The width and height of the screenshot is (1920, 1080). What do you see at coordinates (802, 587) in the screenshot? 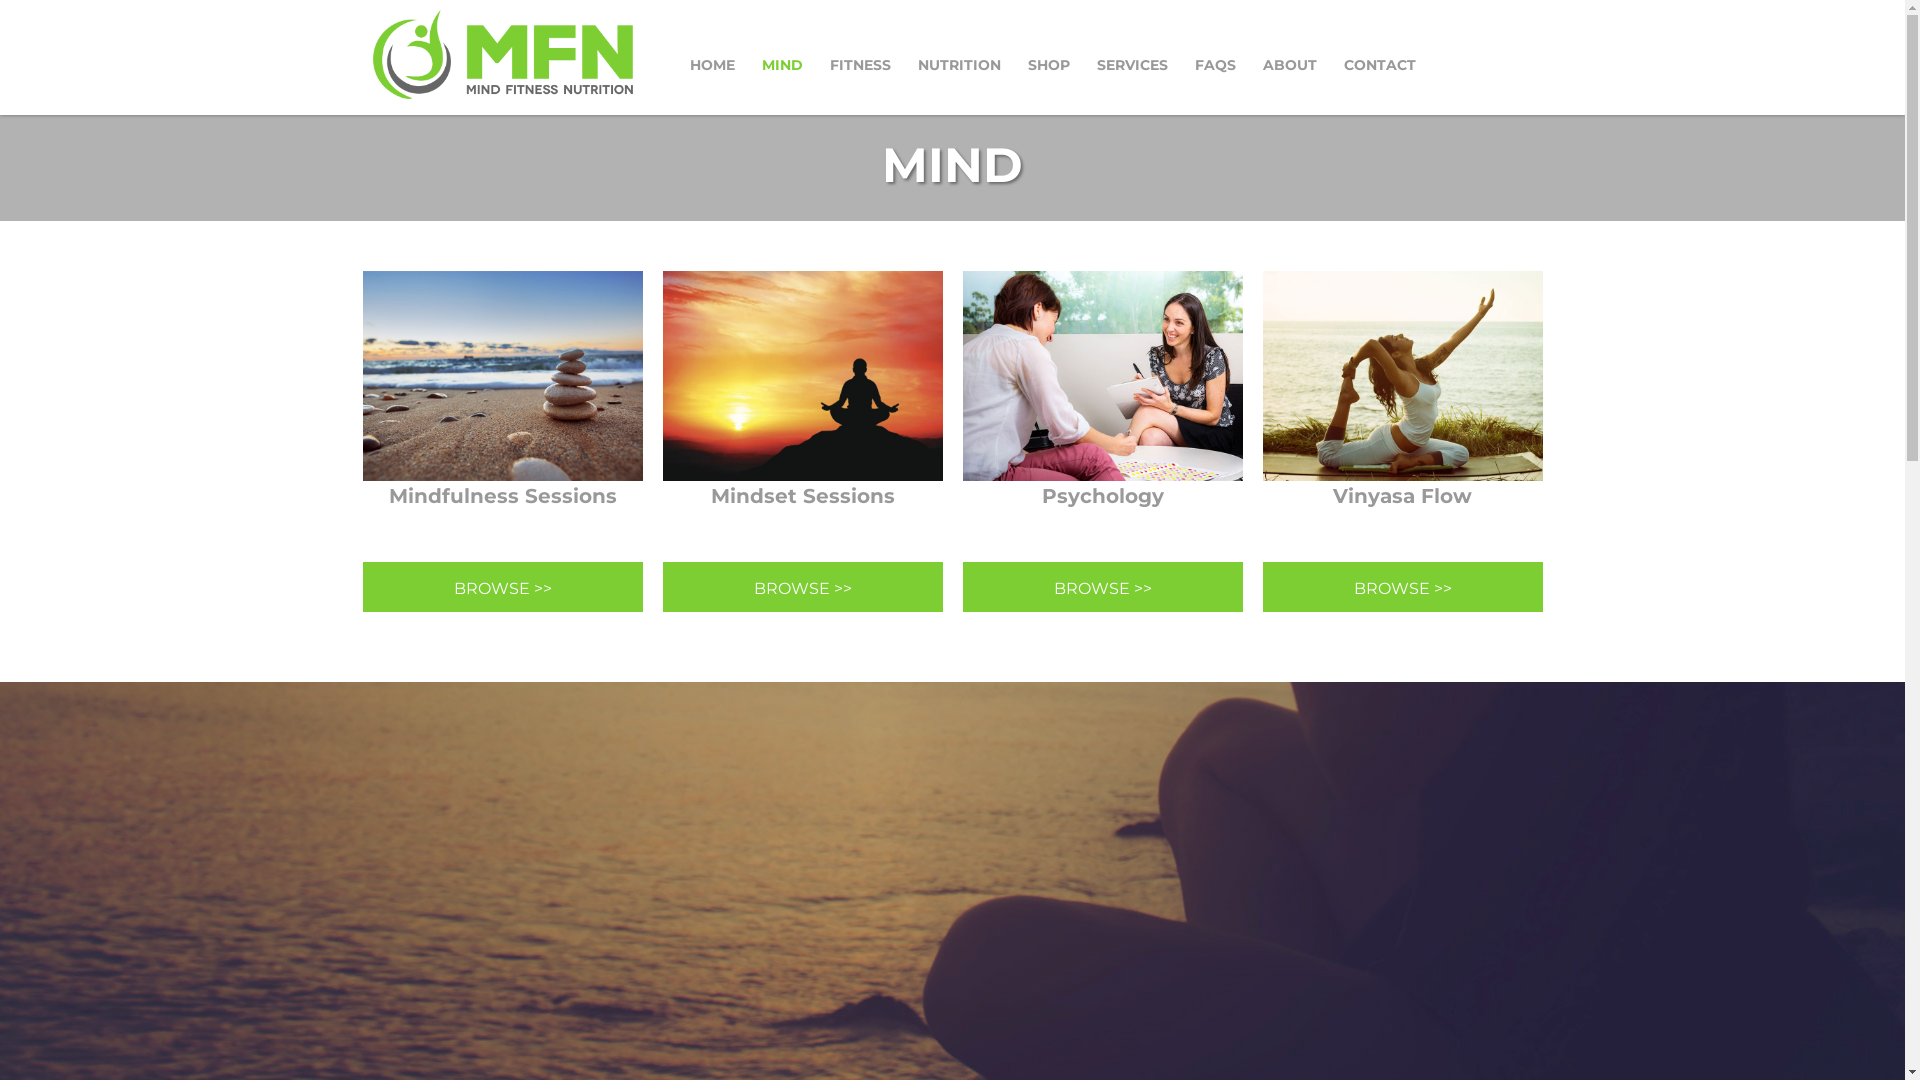
I see `BROWSE >>` at bounding box center [802, 587].